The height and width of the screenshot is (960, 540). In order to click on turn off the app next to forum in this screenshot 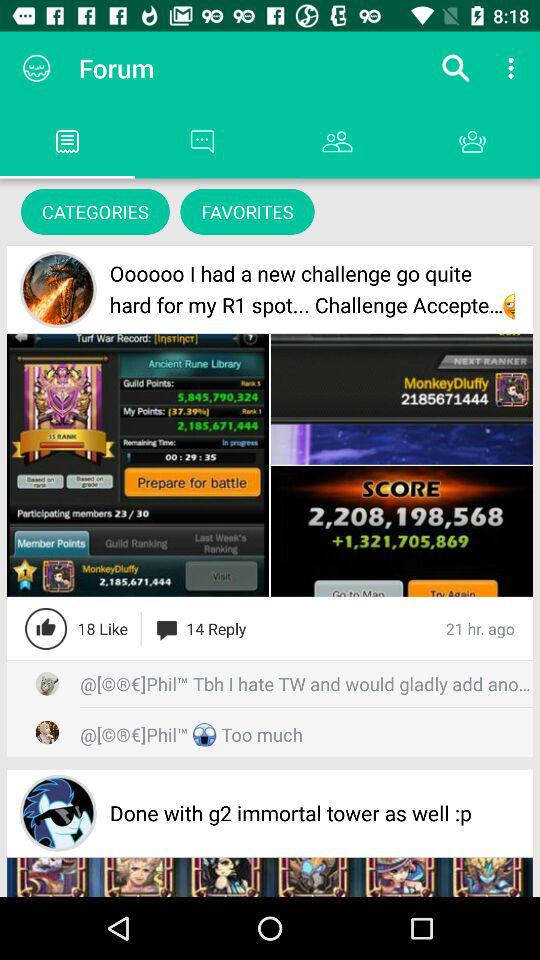, I will do `click(456, 68)`.